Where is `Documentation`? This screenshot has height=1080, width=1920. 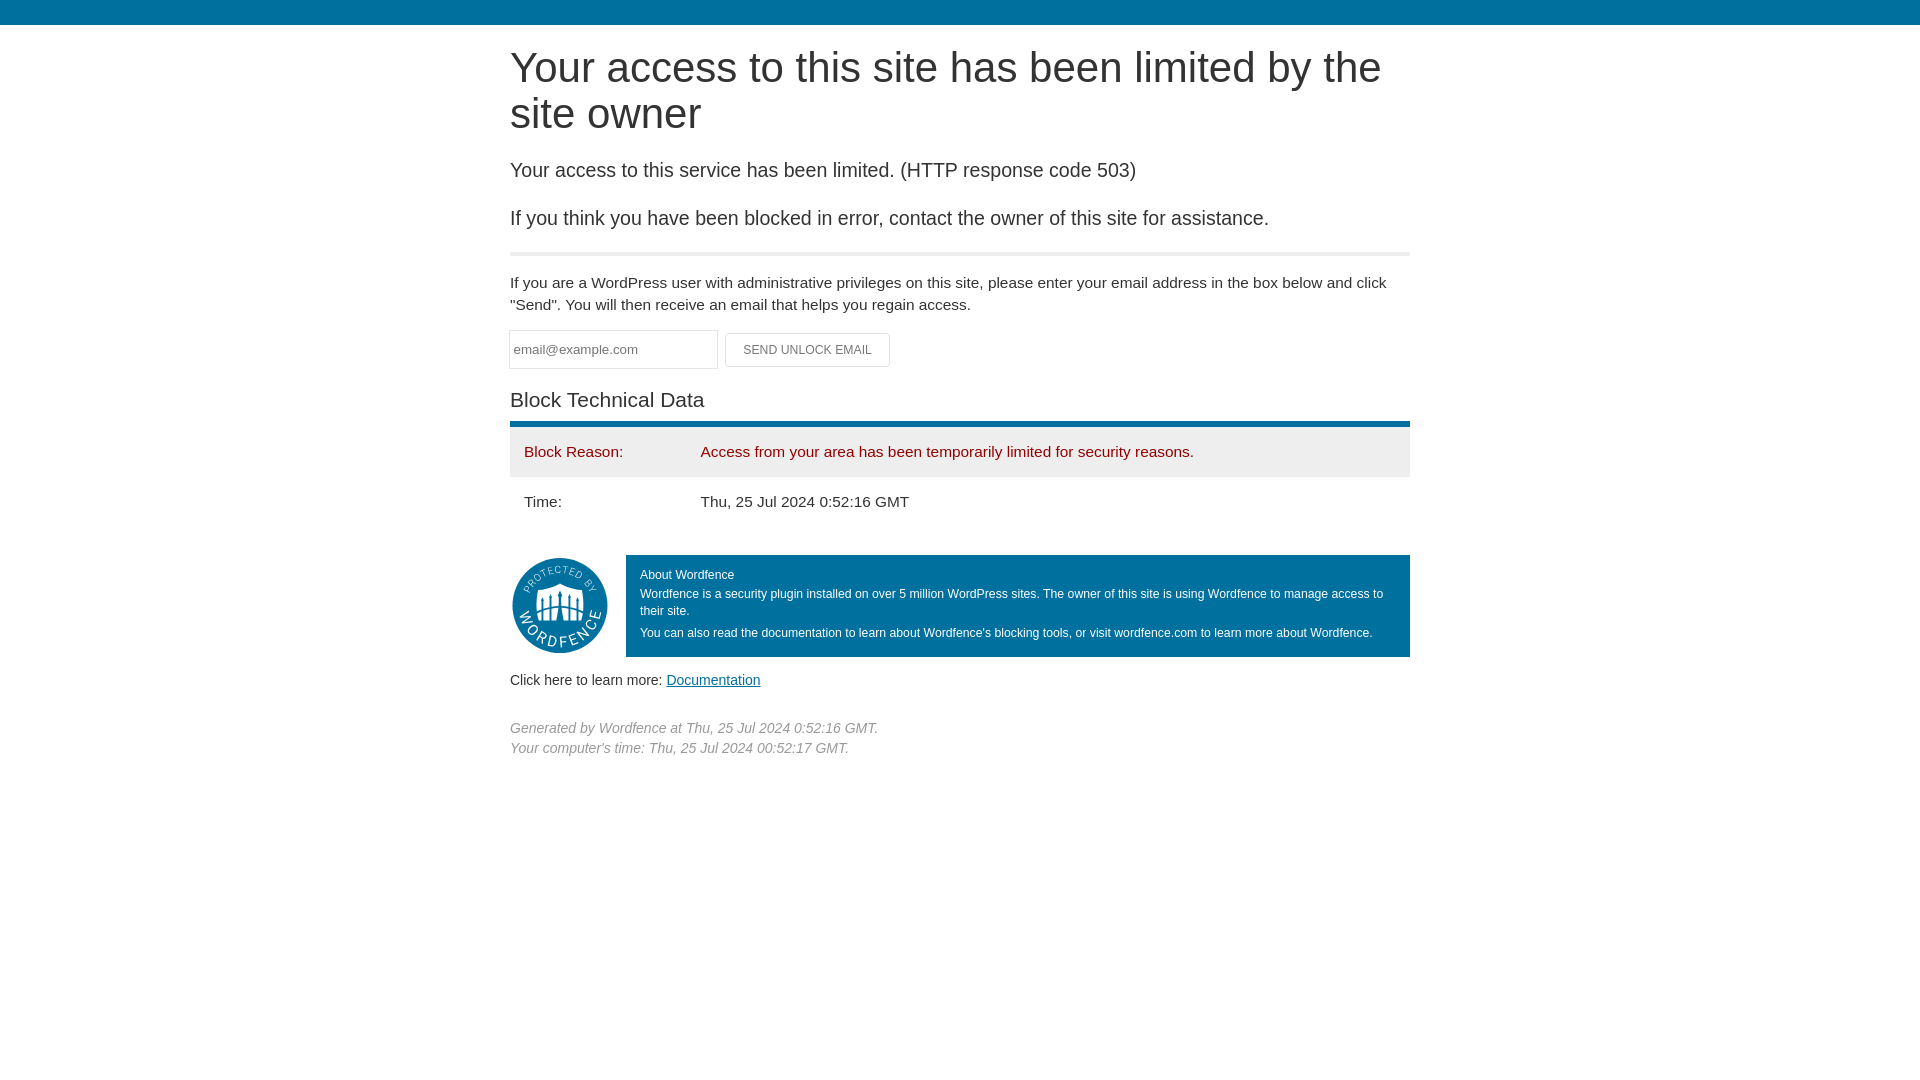 Documentation is located at coordinates (713, 679).